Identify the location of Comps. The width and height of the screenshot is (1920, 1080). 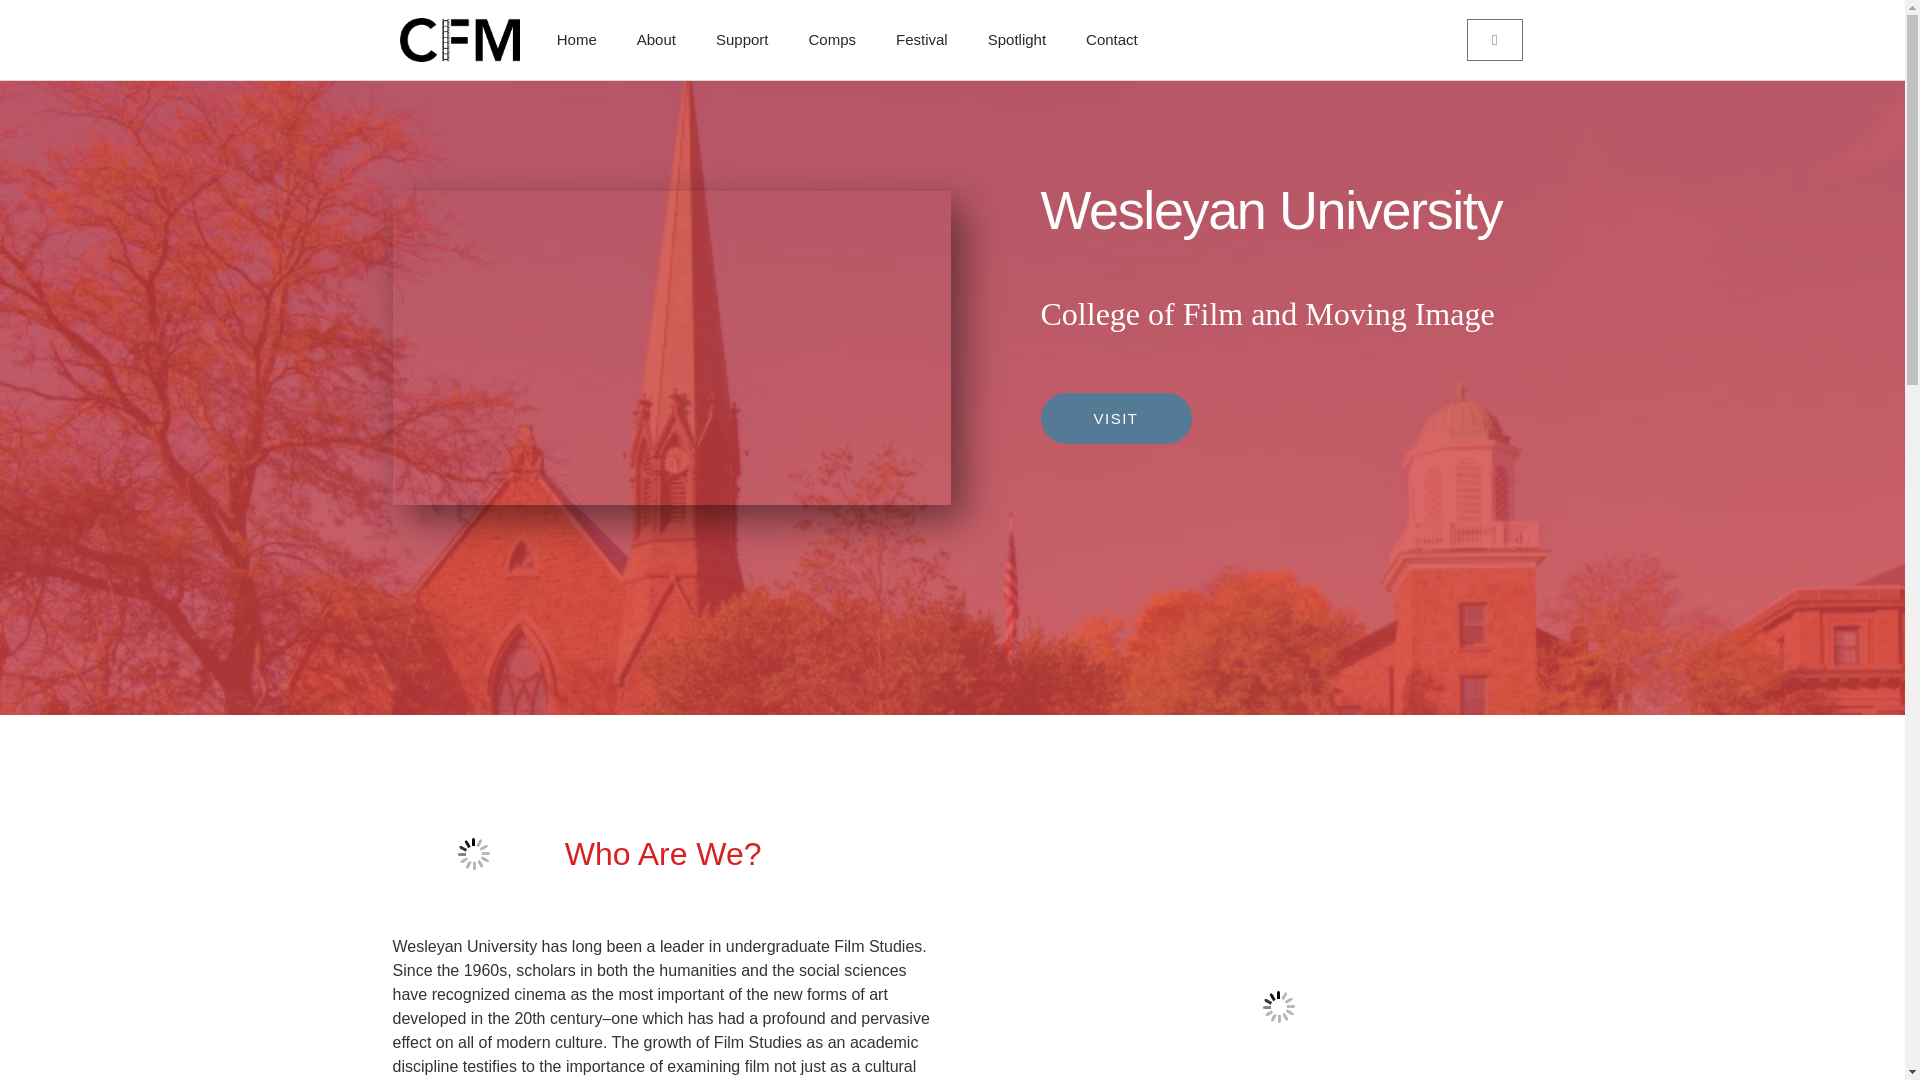
(831, 40).